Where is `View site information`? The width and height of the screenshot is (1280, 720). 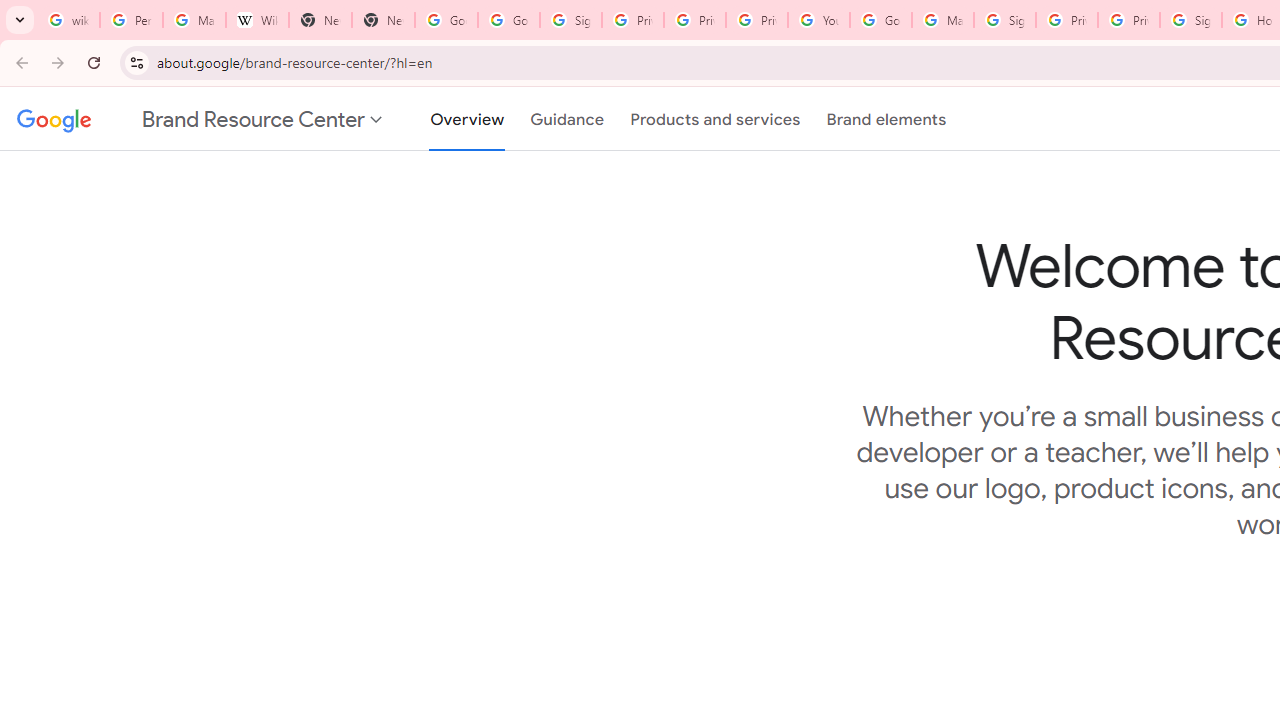
View site information is located at coordinates (136, 62).